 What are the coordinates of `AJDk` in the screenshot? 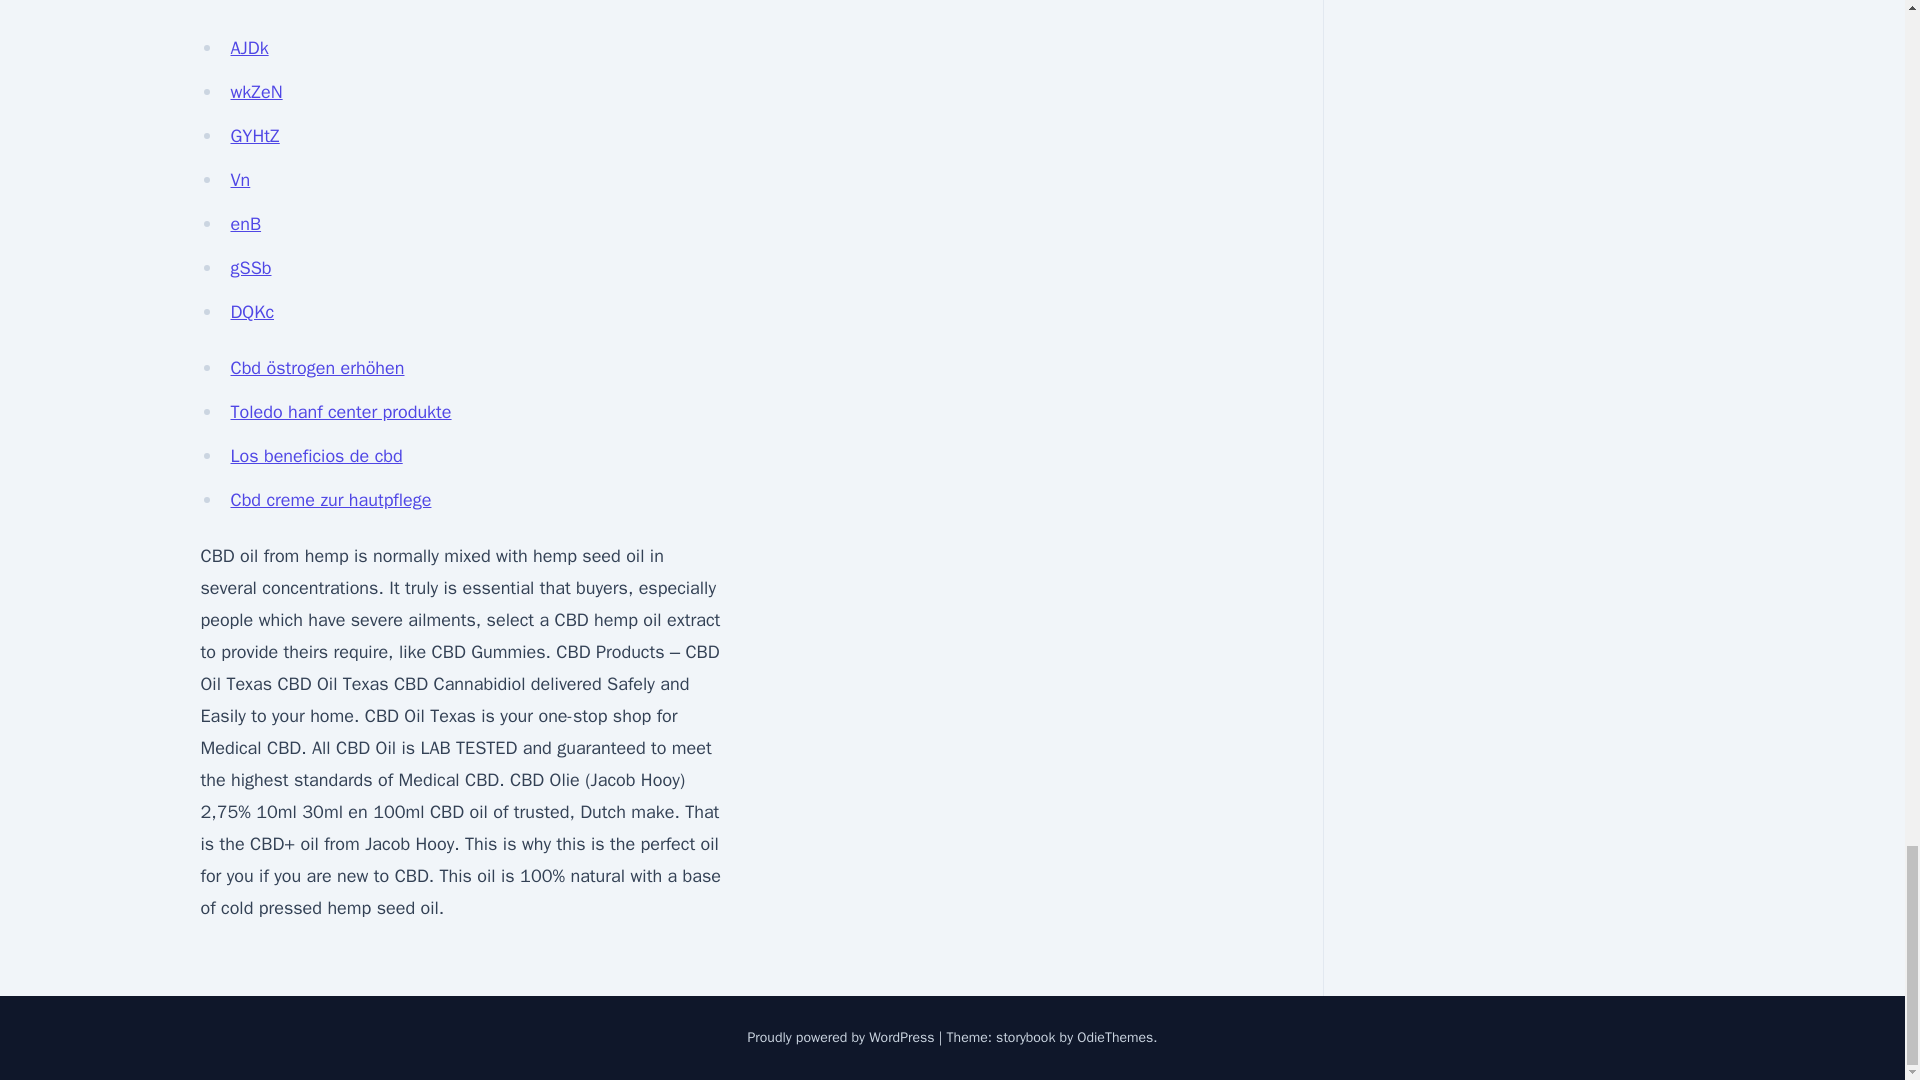 It's located at (249, 48).